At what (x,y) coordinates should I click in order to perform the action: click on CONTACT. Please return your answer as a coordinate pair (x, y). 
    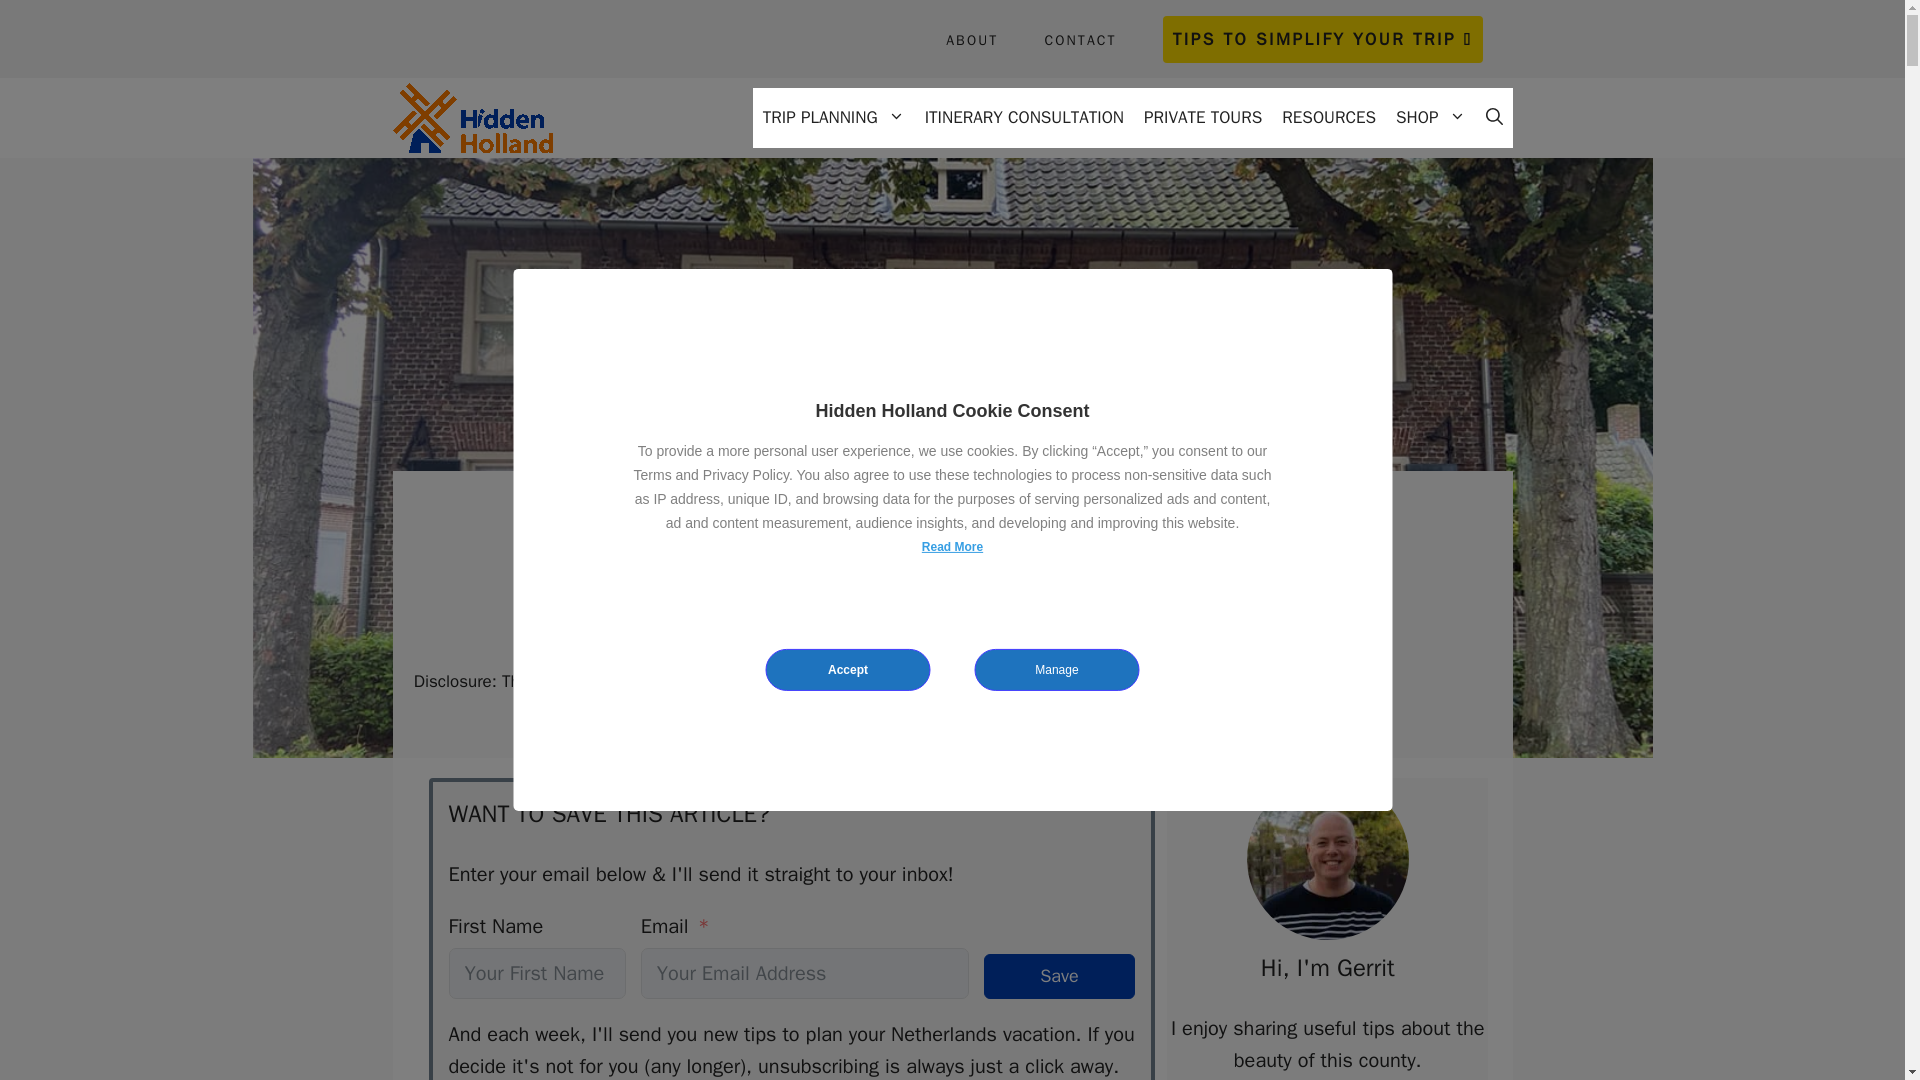
    Looking at the image, I should click on (1080, 40).